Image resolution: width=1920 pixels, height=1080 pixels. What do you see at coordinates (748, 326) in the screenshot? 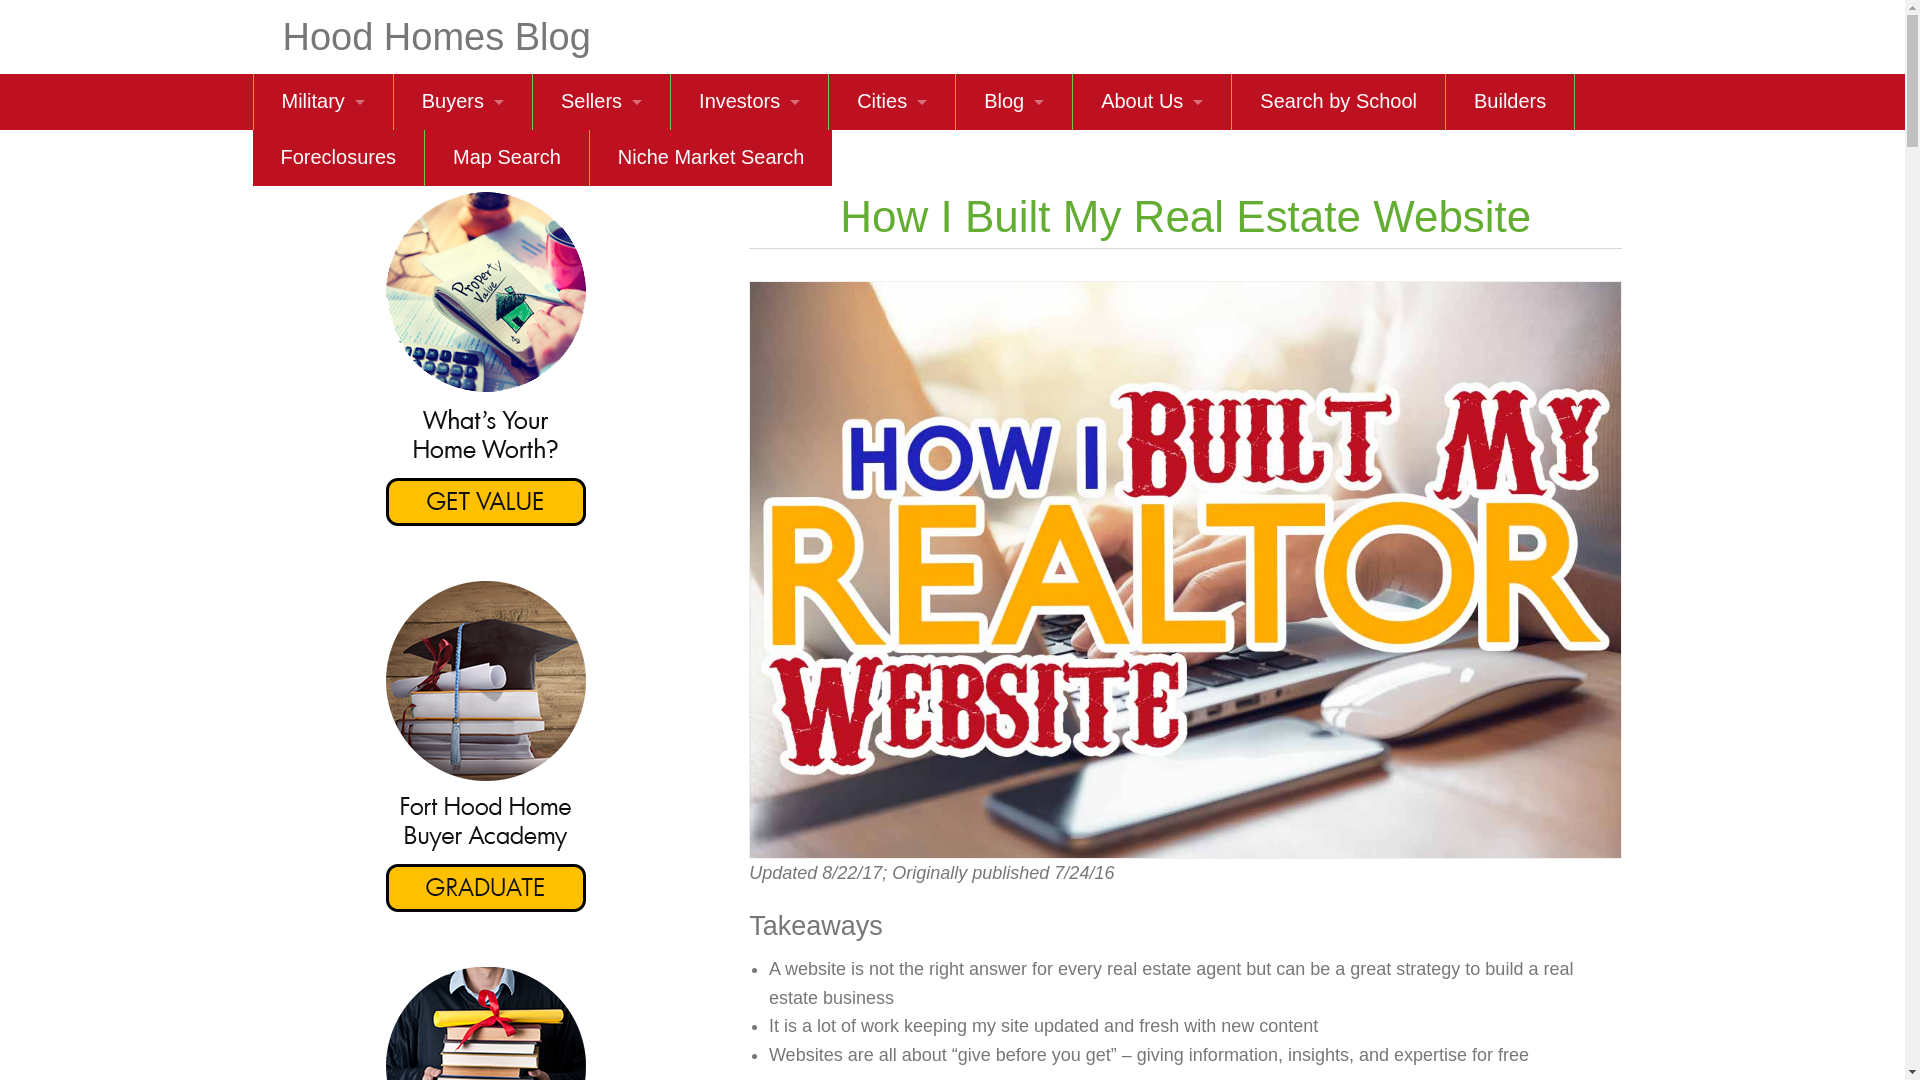
I see `Killeen Investor MeetUp` at bounding box center [748, 326].